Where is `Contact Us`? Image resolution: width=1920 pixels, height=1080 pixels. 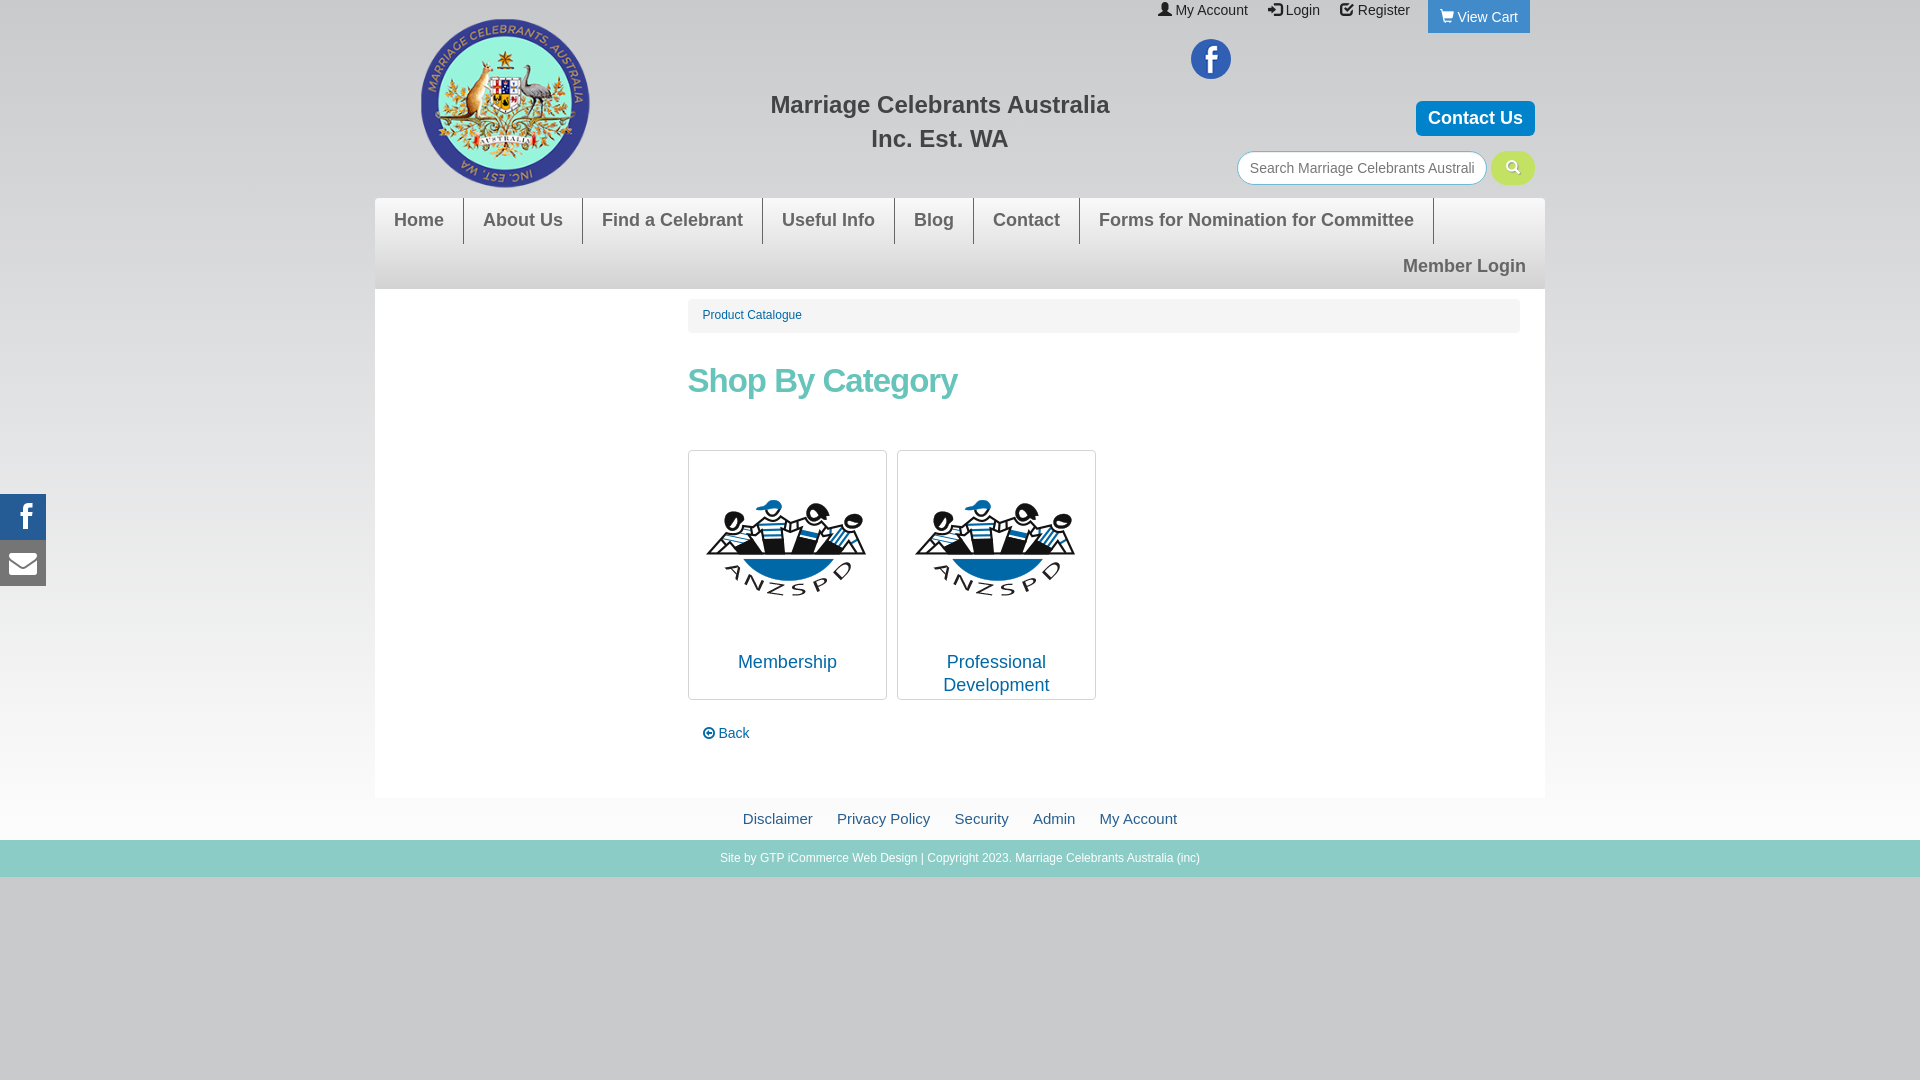
Contact Us is located at coordinates (1476, 118).